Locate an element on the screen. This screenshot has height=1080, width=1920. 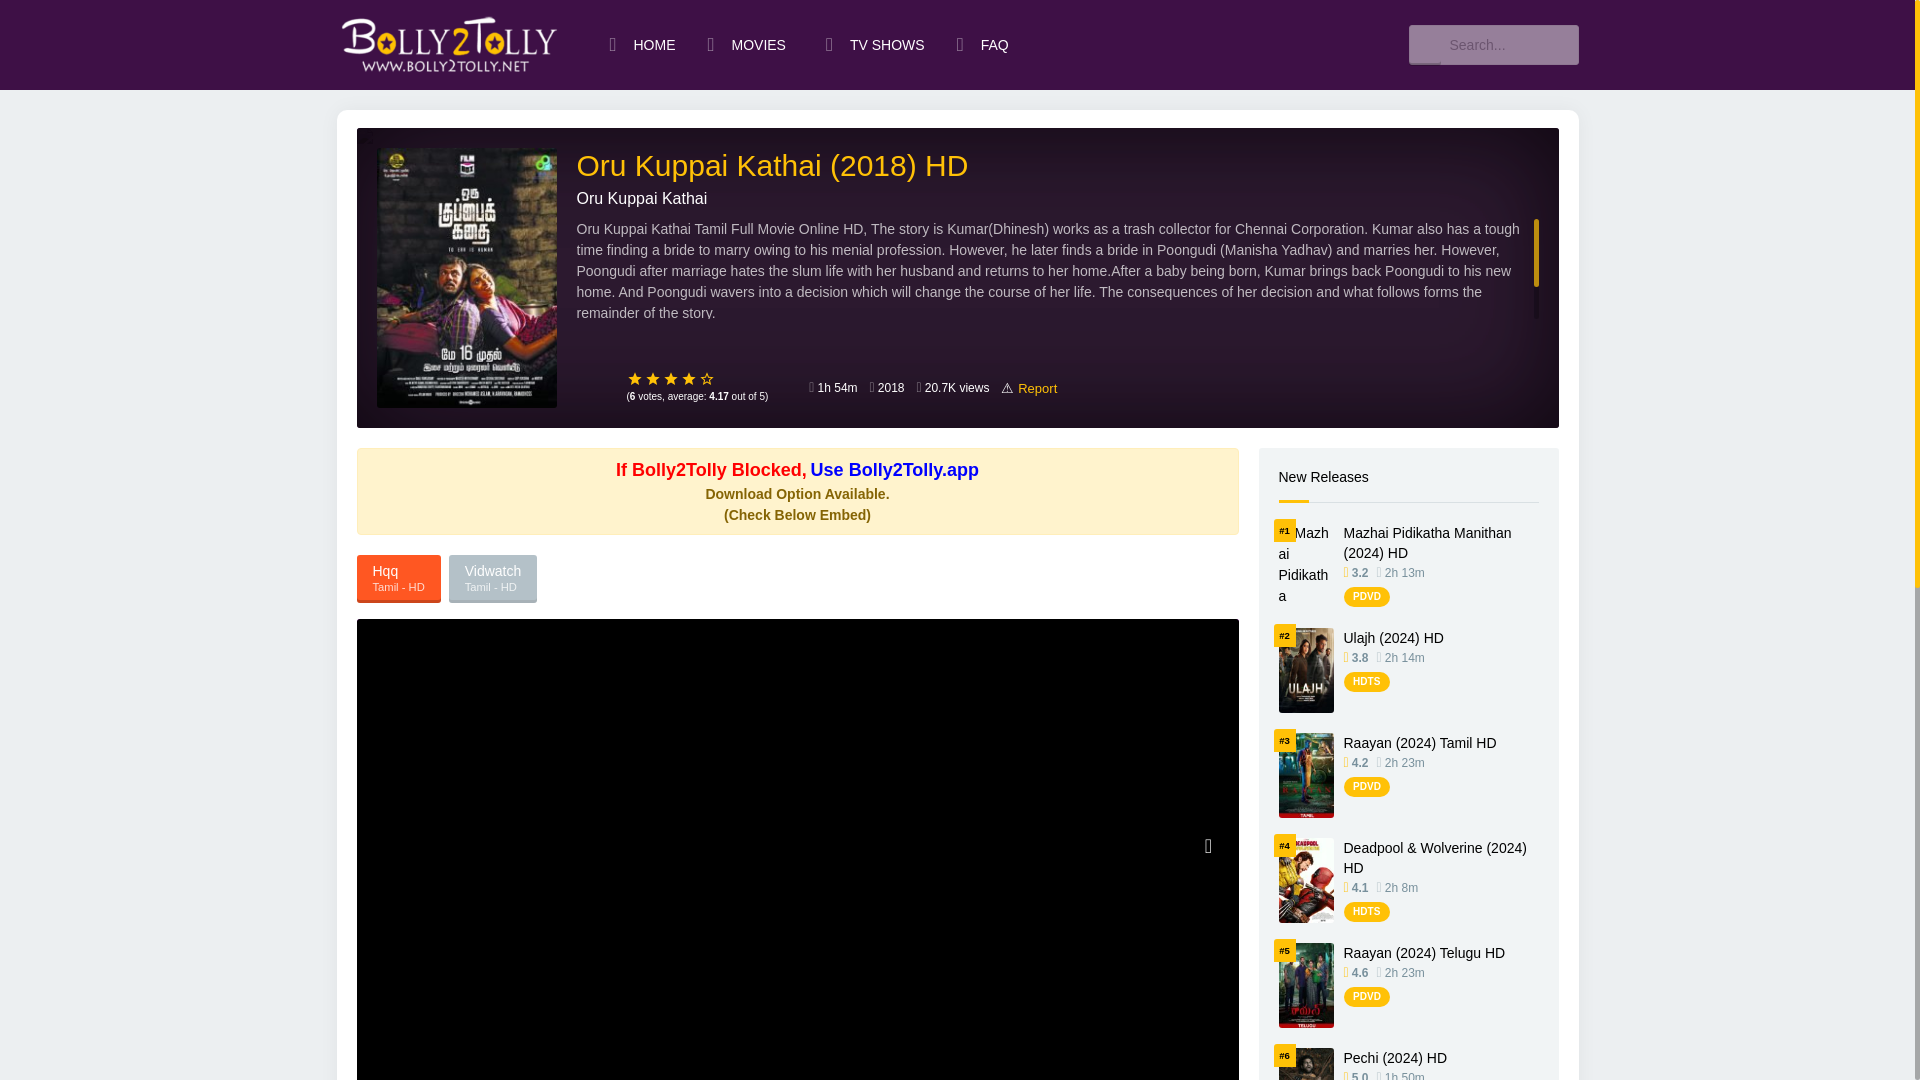
3 Stars is located at coordinates (670, 378).